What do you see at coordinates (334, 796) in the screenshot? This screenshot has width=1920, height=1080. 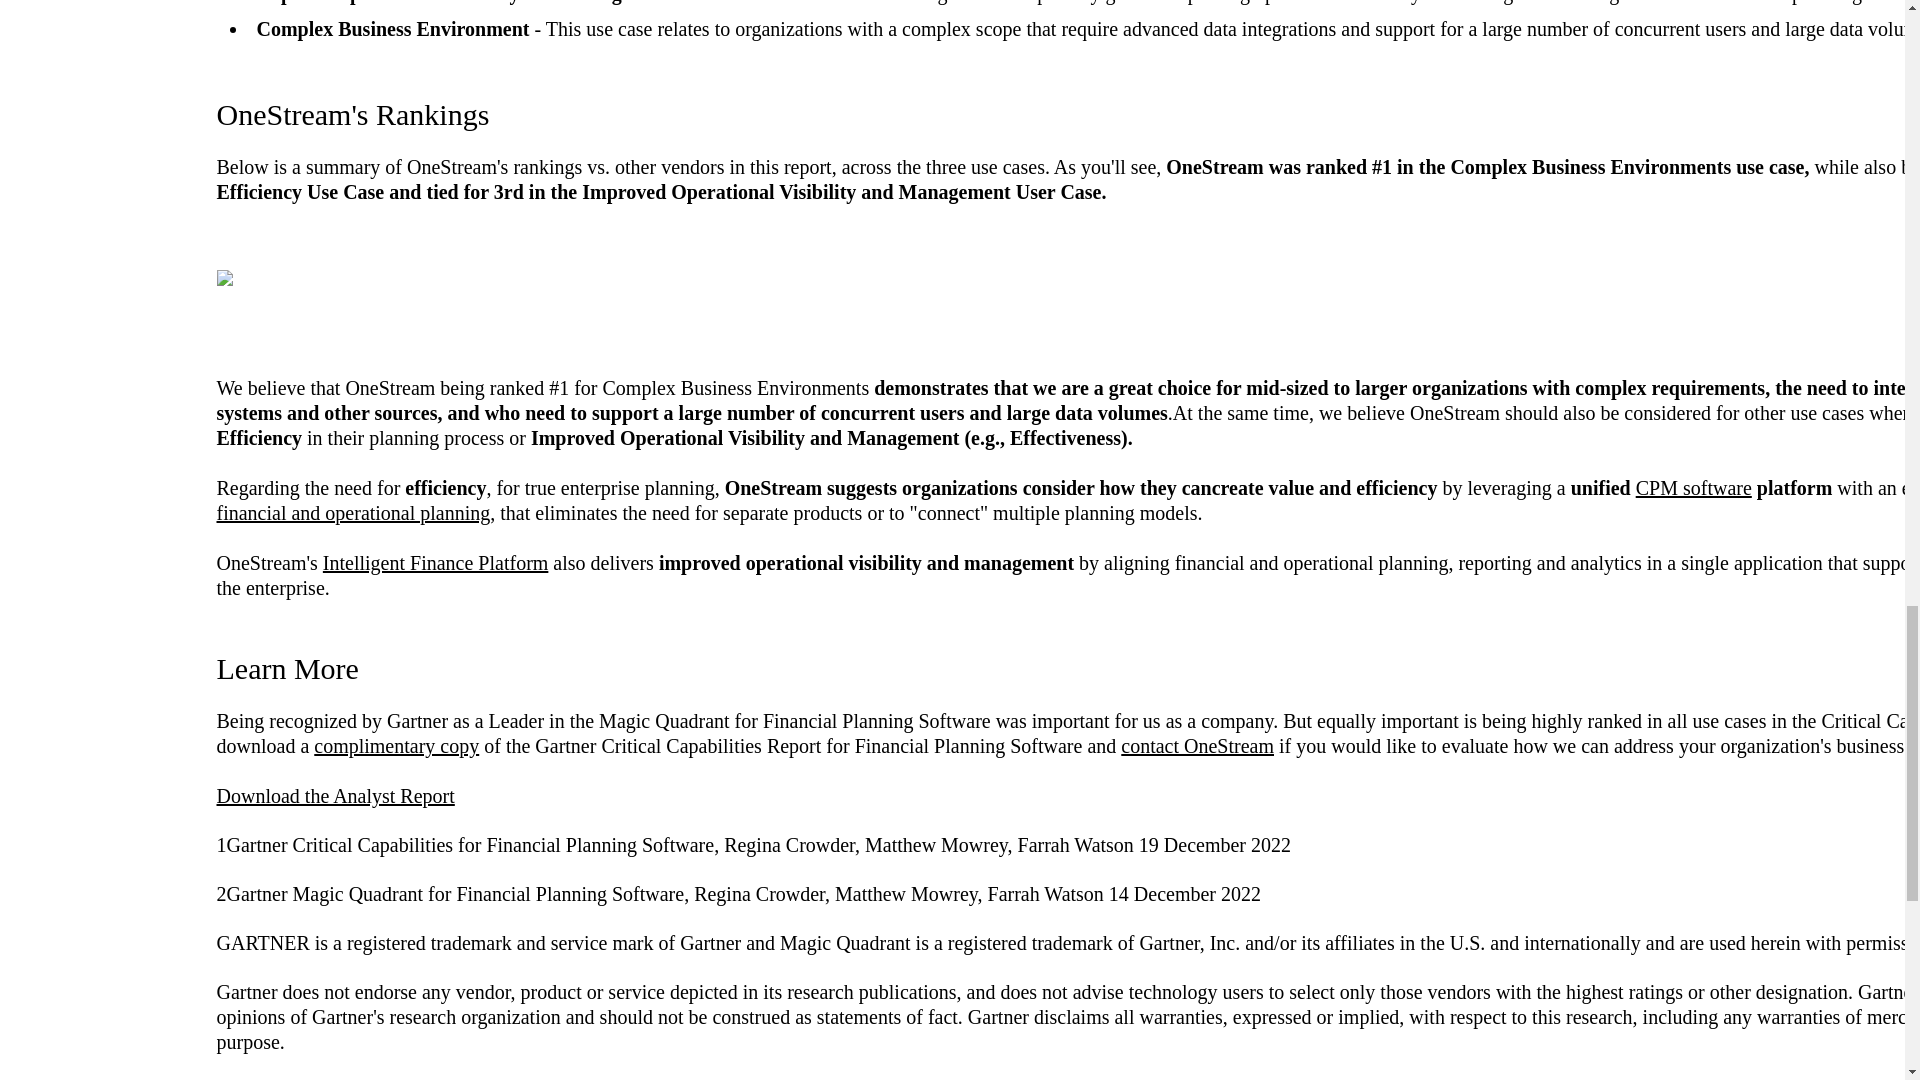 I see `Download the Analyst Report` at bounding box center [334, 796].